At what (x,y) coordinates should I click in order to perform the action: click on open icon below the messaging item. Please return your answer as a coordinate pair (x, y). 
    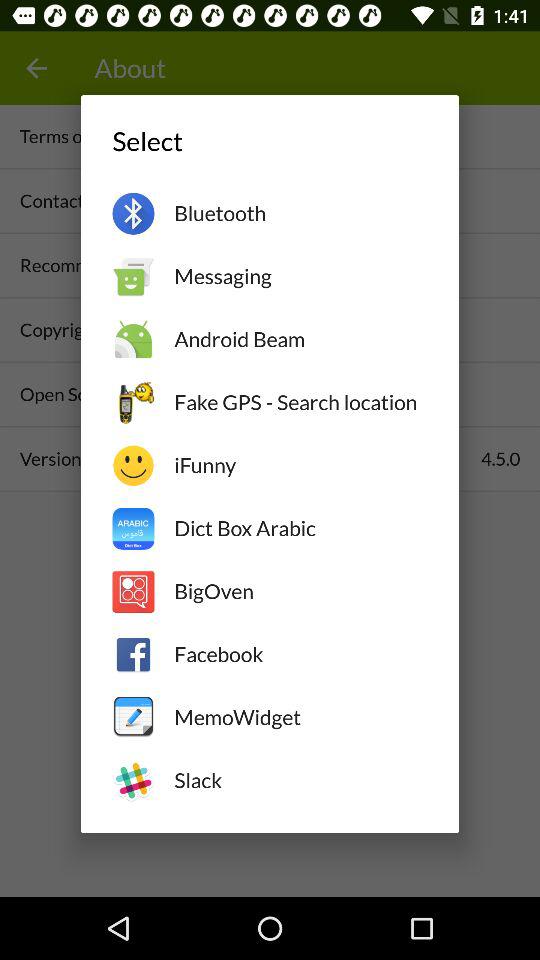
    Looking at the image, I should click on (300, 339).